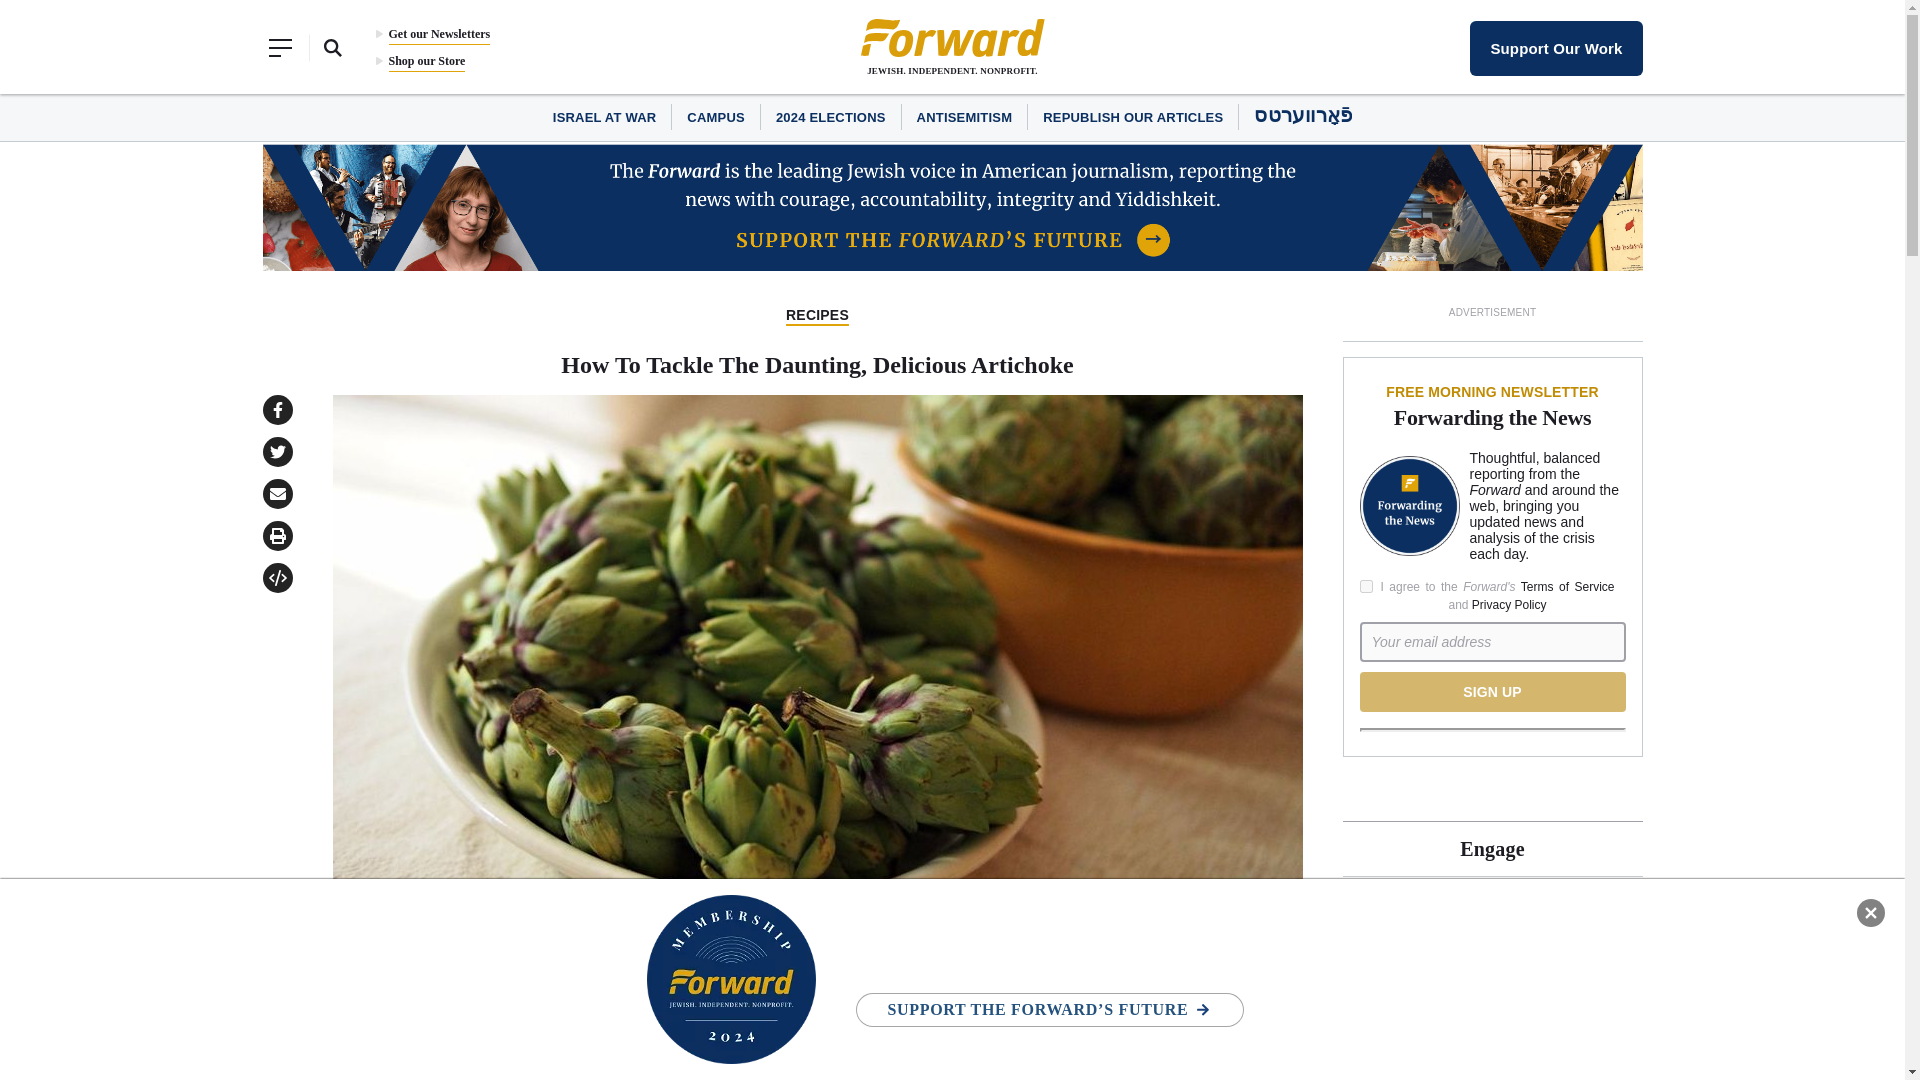  Describe the element at coordinates (438, 34) in the screenshot. I see `Get our Newsletters` at that location.